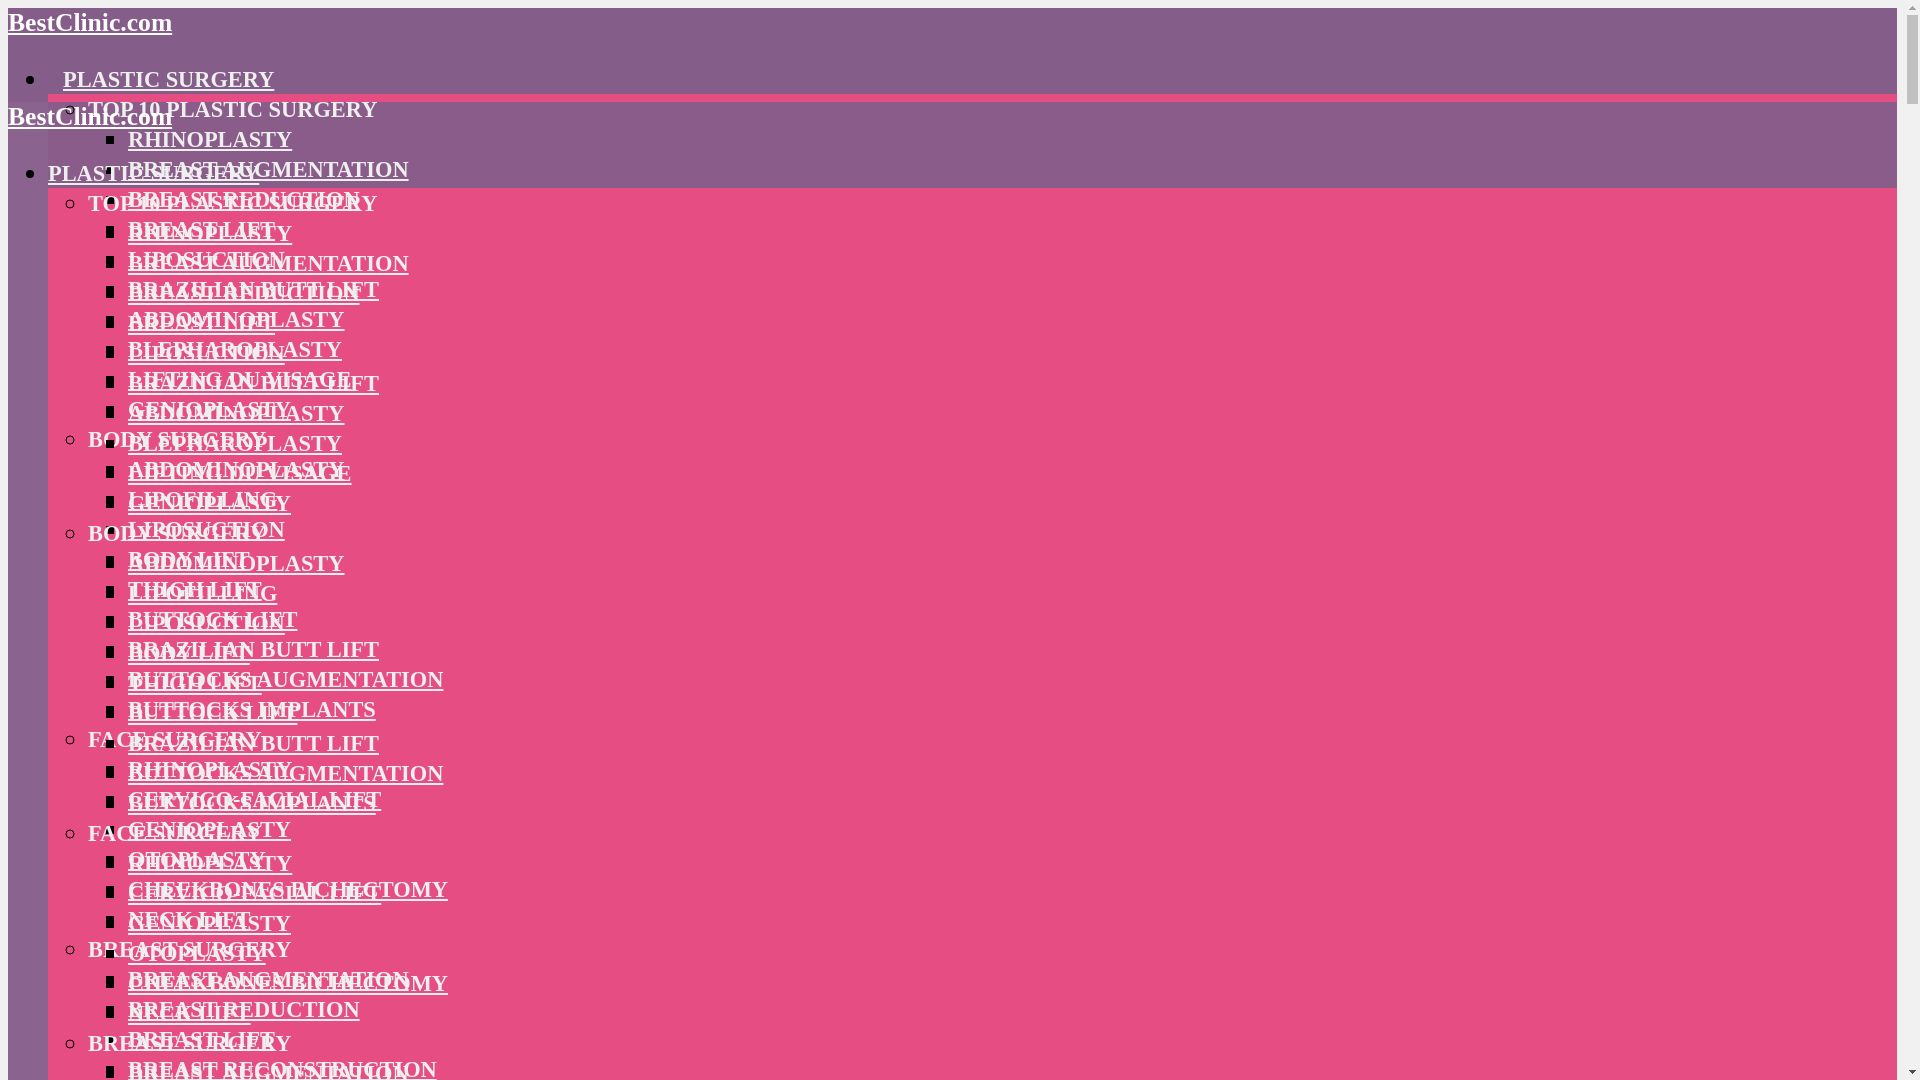 Image resolution: width=1920 pixels, height=1080 pixels. I want to click on ABDOMINOPLASTY, so click(236, 318).